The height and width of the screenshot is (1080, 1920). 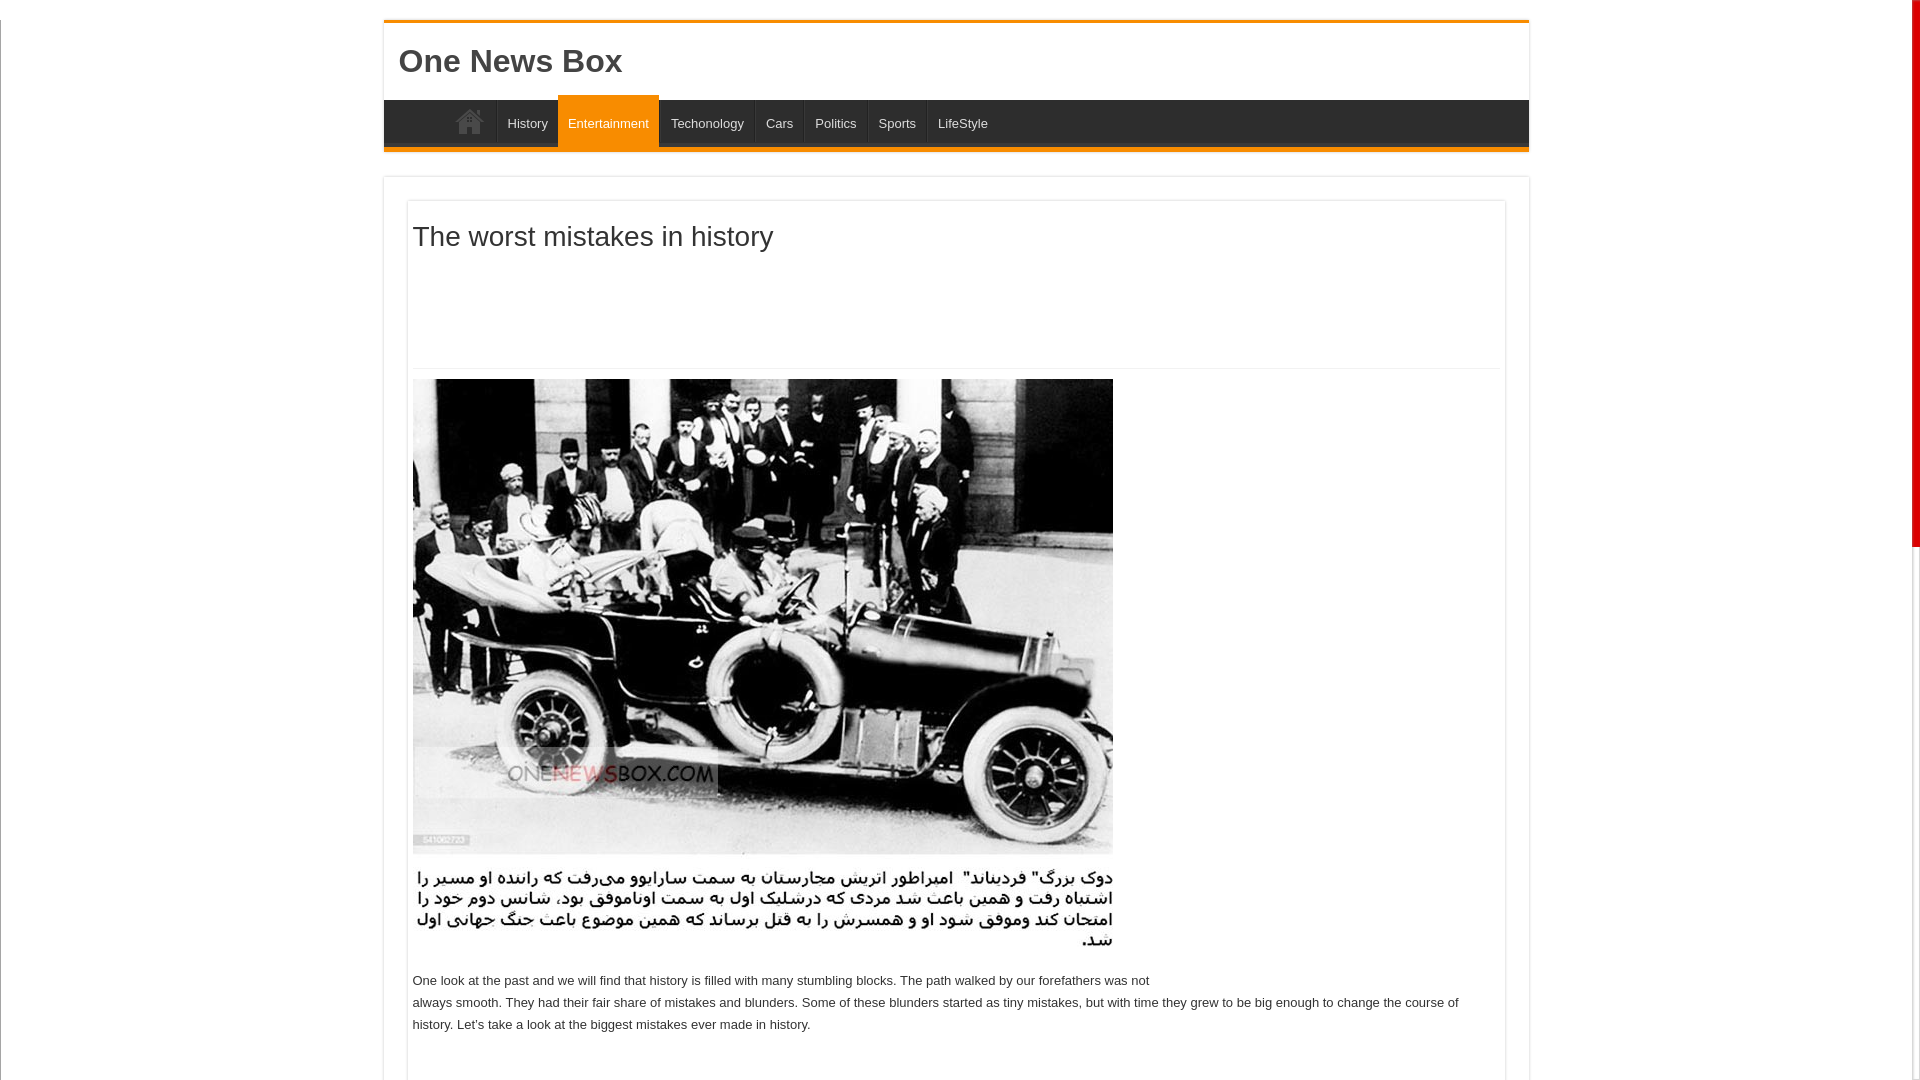 I want to click on Home, so click(x=469, y=120).